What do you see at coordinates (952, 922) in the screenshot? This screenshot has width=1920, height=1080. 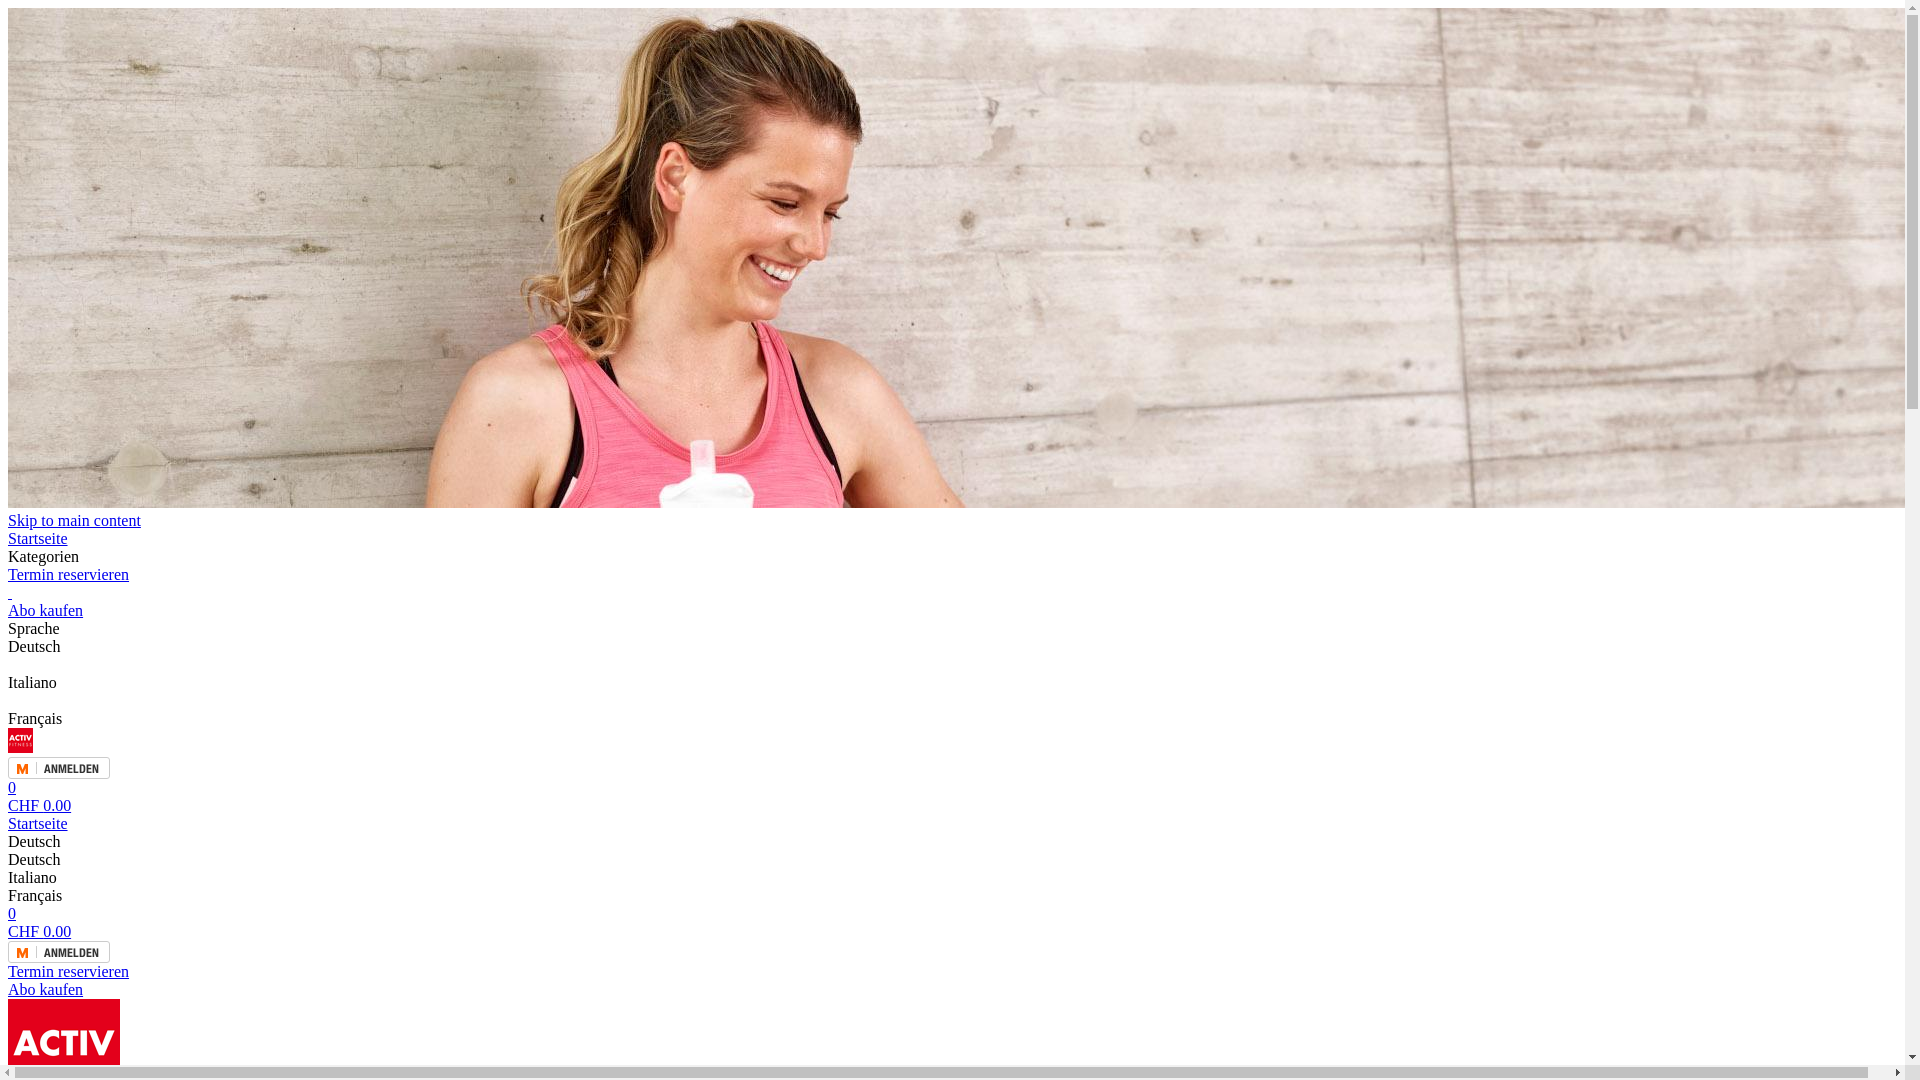 I see `0
CHF 0.00` at bounding box center [952, 922].